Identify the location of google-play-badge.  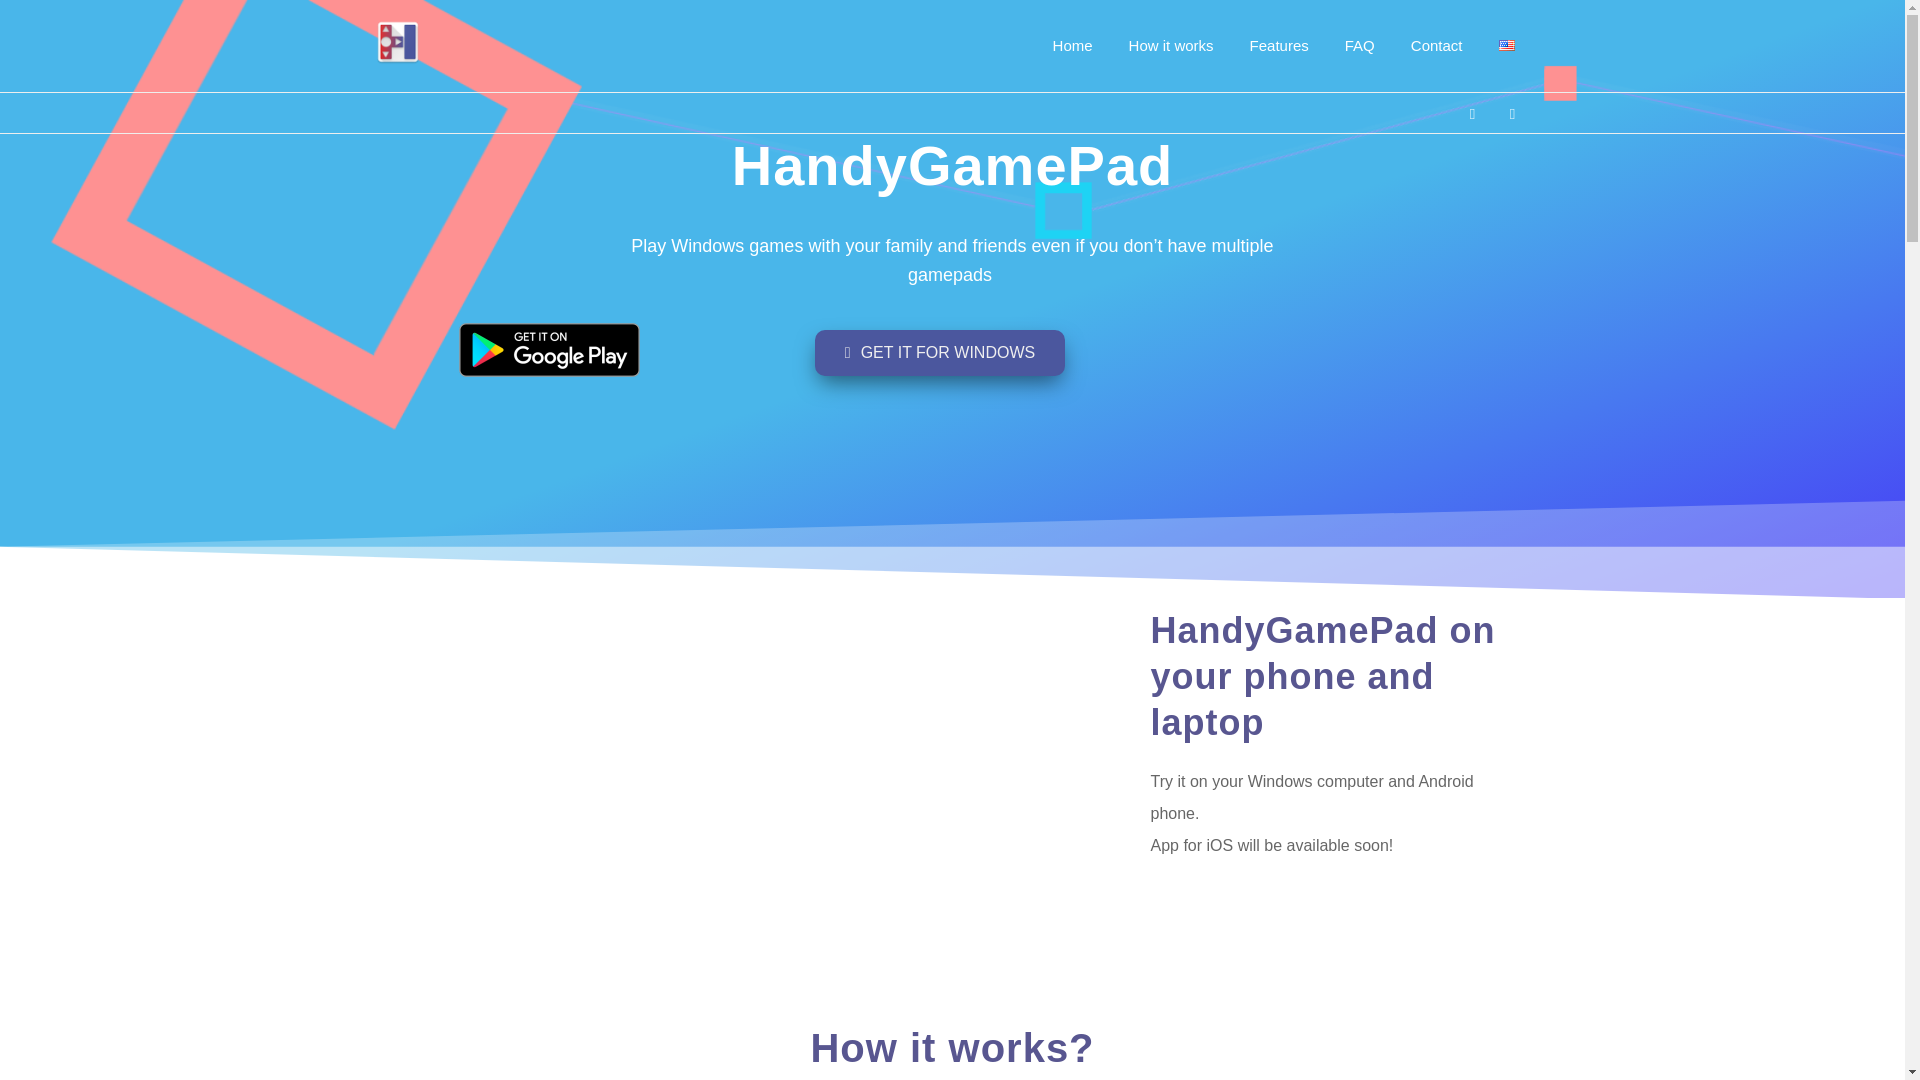
(548, 349).